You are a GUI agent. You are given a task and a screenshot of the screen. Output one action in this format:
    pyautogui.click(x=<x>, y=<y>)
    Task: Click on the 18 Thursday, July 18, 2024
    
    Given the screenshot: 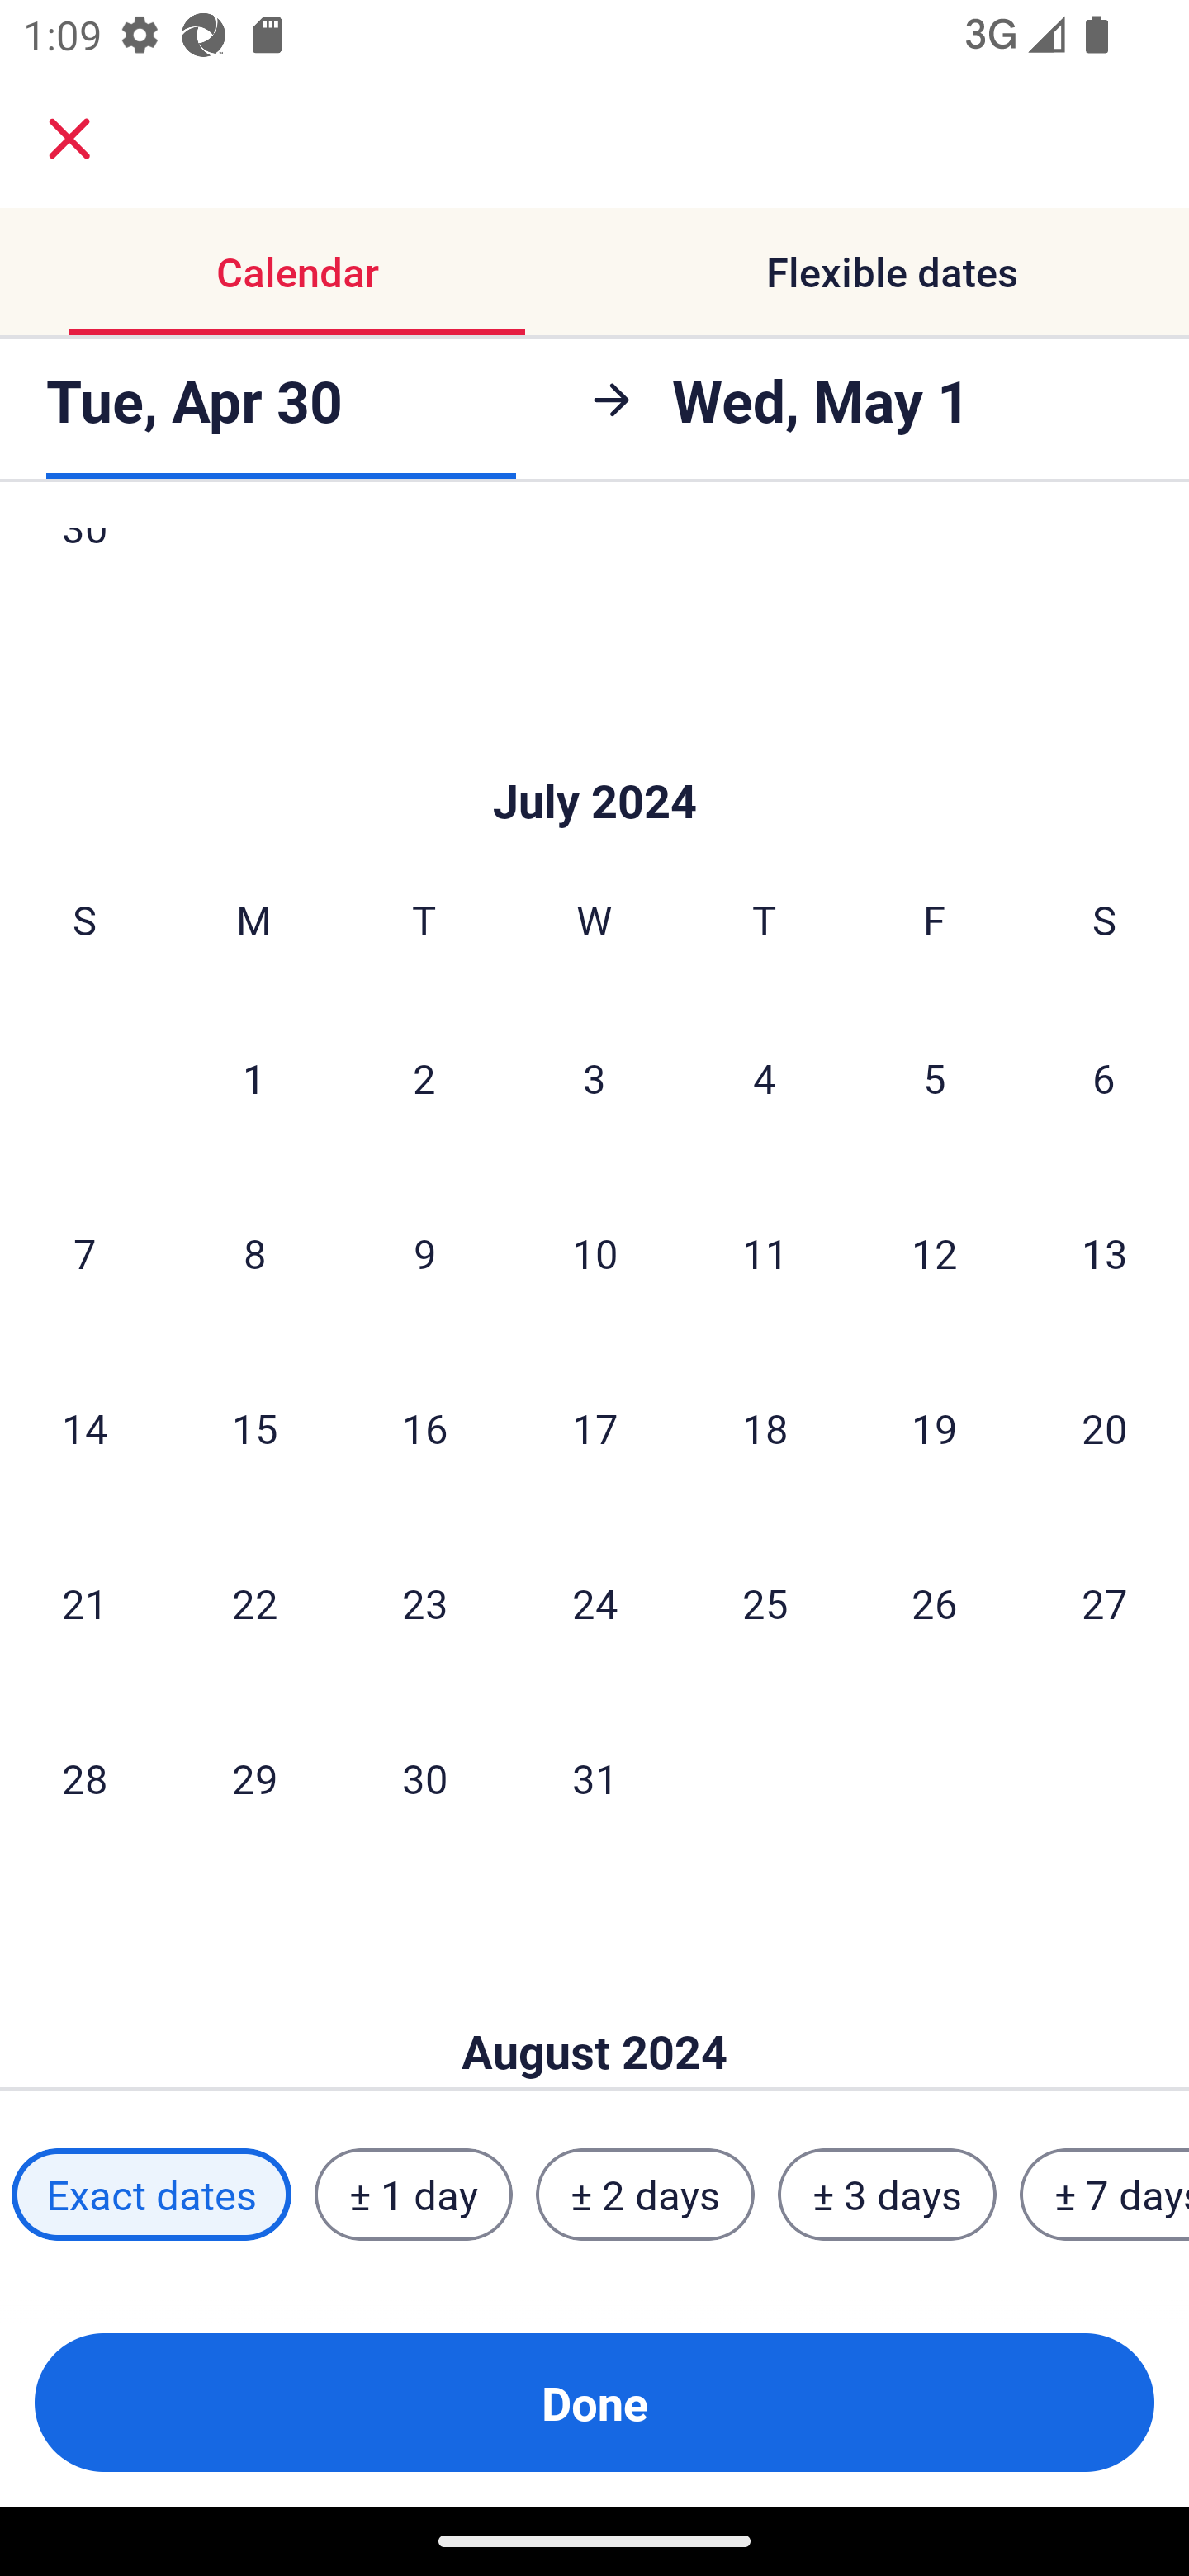 What is the action you would take?
    pyautogui.click(x=765, y=1427)
    